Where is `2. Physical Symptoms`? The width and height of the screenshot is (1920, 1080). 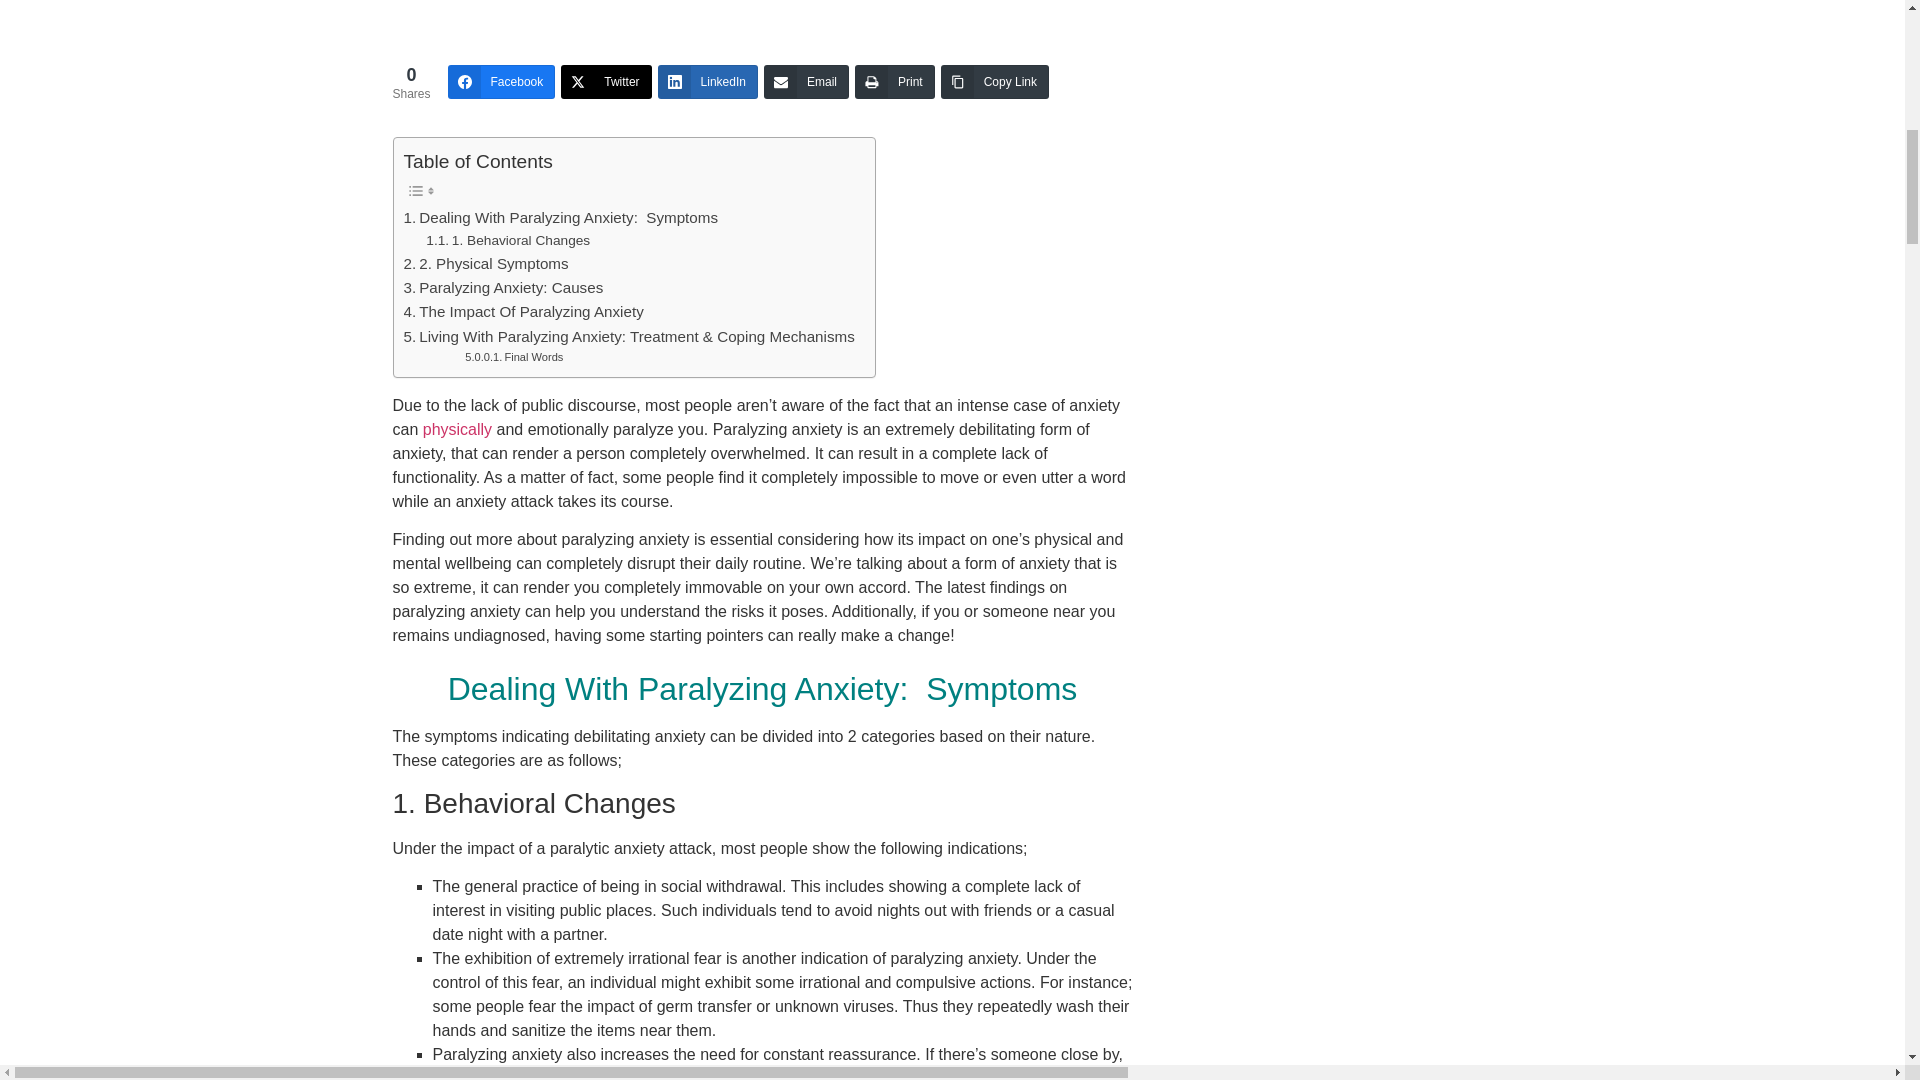
2. Physical Symptoms is located at coordinates (486, 264).